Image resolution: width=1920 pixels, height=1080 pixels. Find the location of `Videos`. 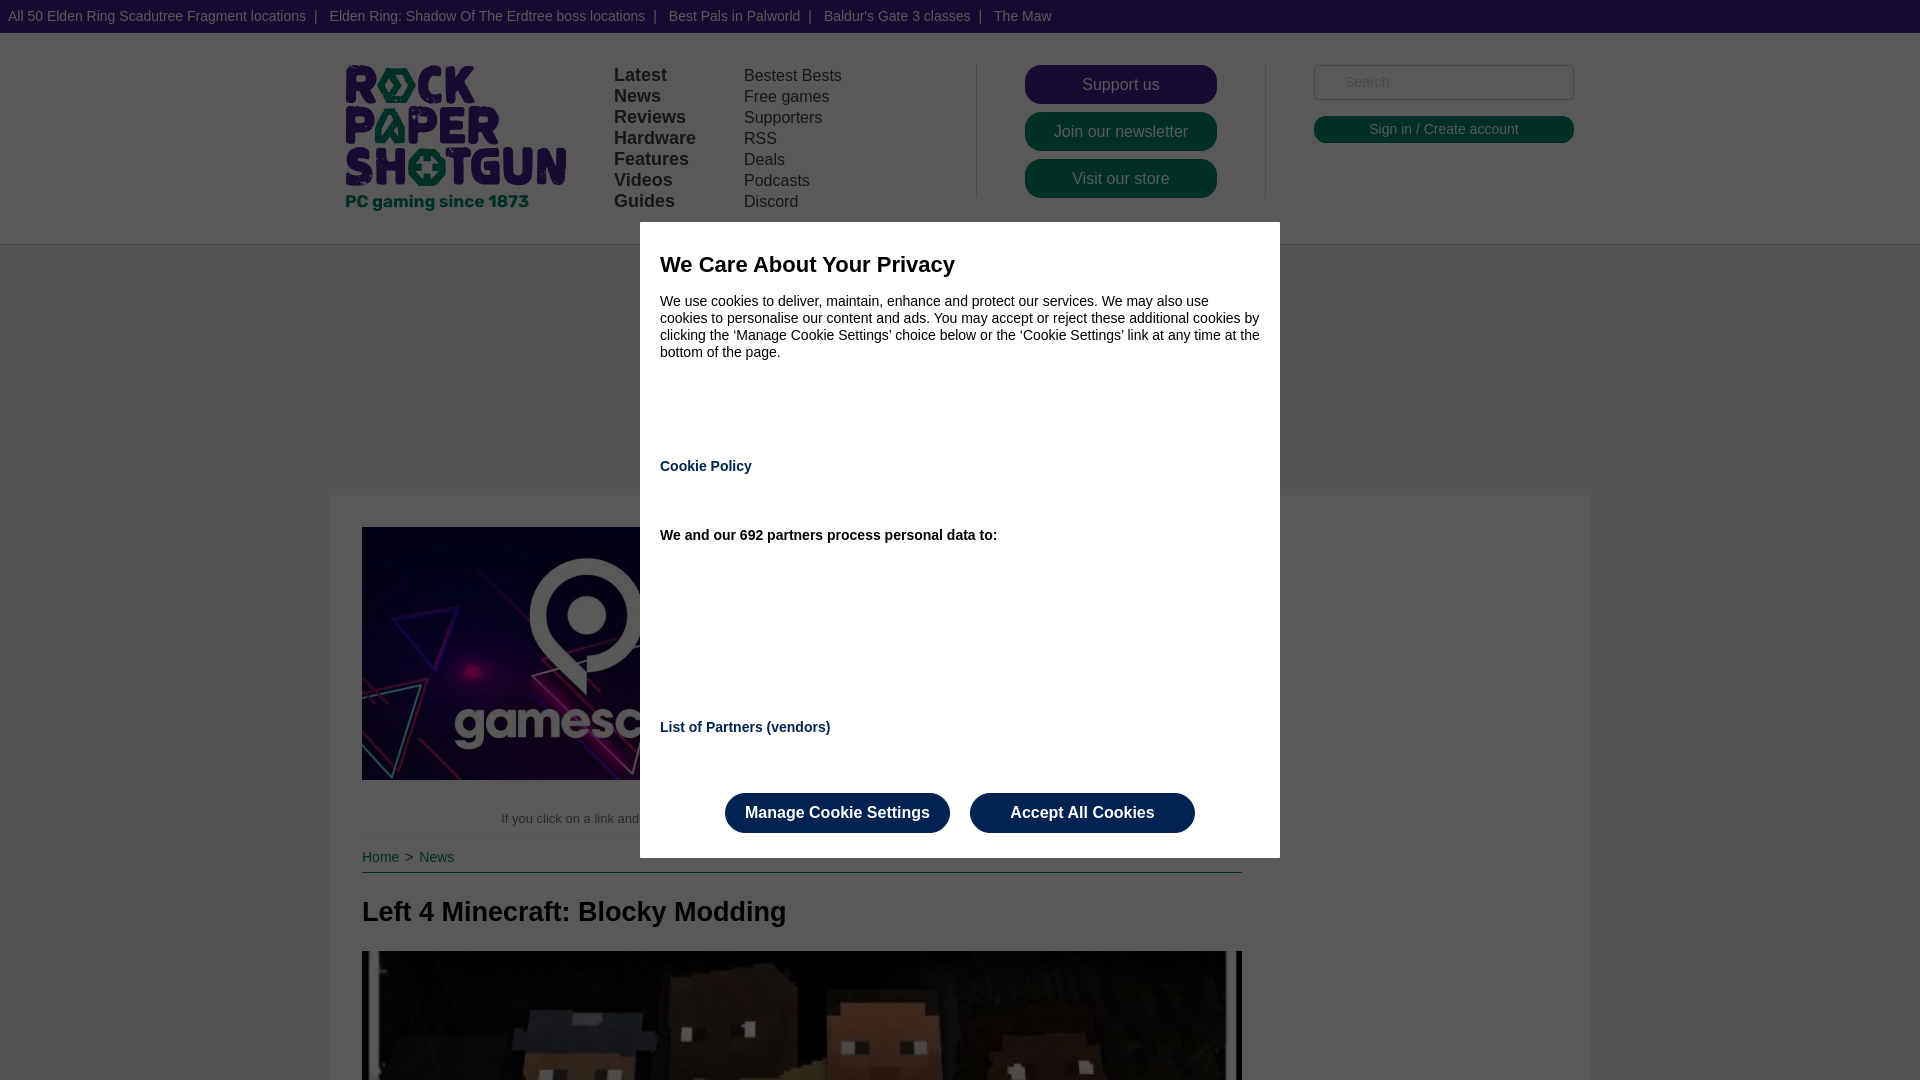

Videos is located at coordinates (644, 180).